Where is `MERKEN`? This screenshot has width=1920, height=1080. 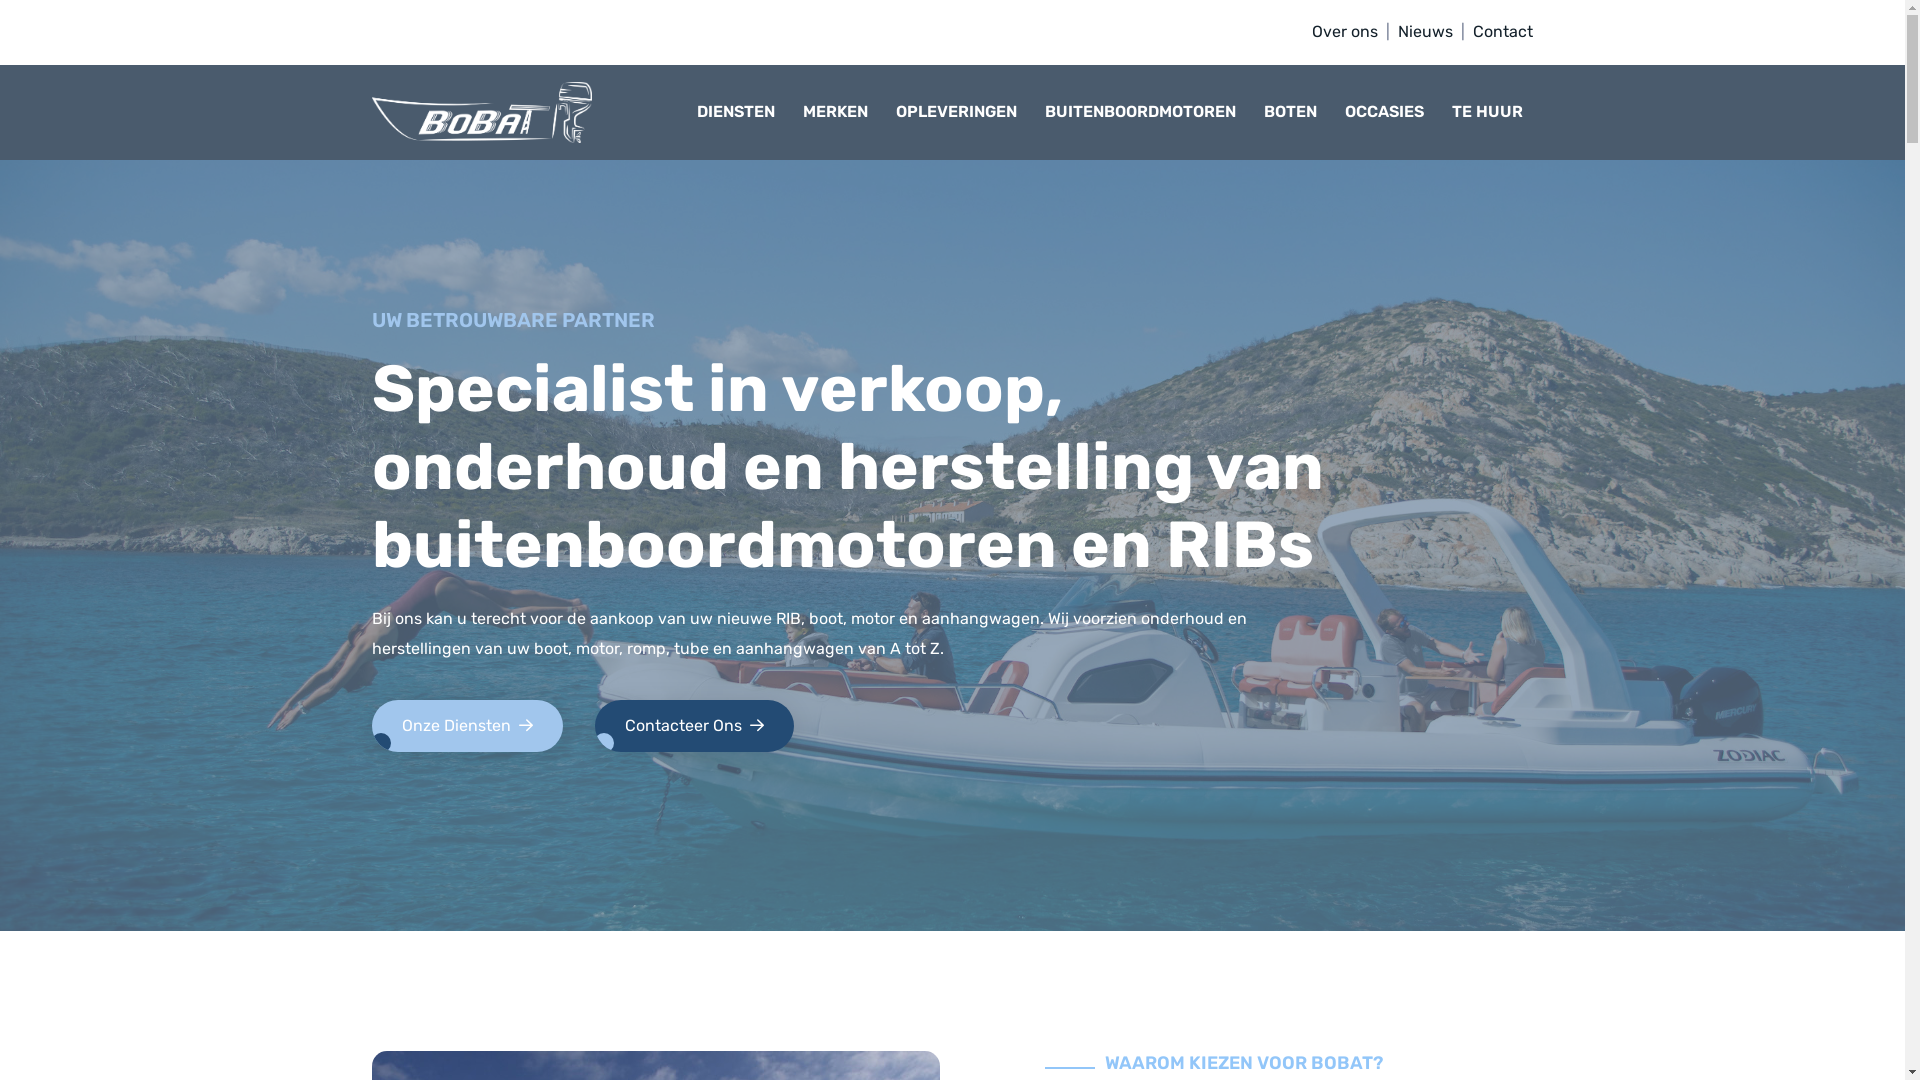
MERKEN is located at coordinates (840, 112).